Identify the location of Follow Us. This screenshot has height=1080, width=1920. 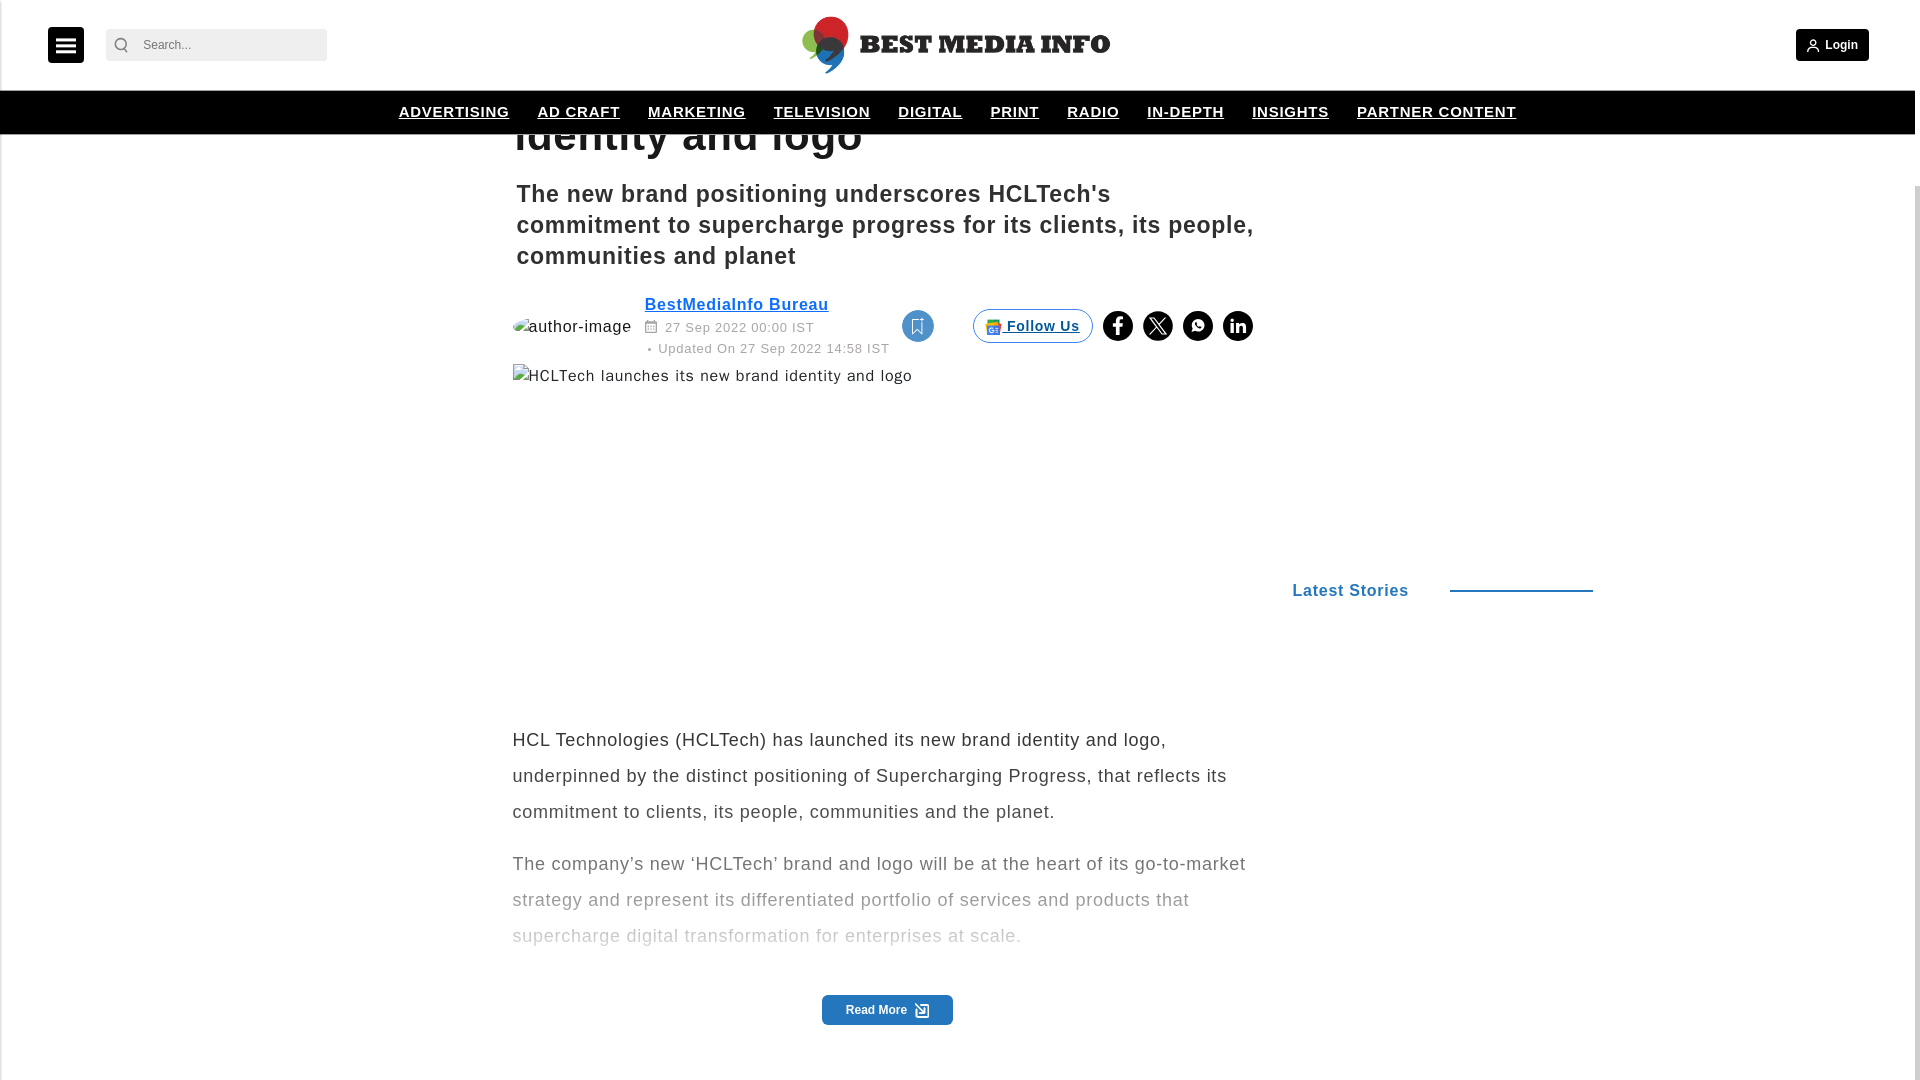
(1032, 326).